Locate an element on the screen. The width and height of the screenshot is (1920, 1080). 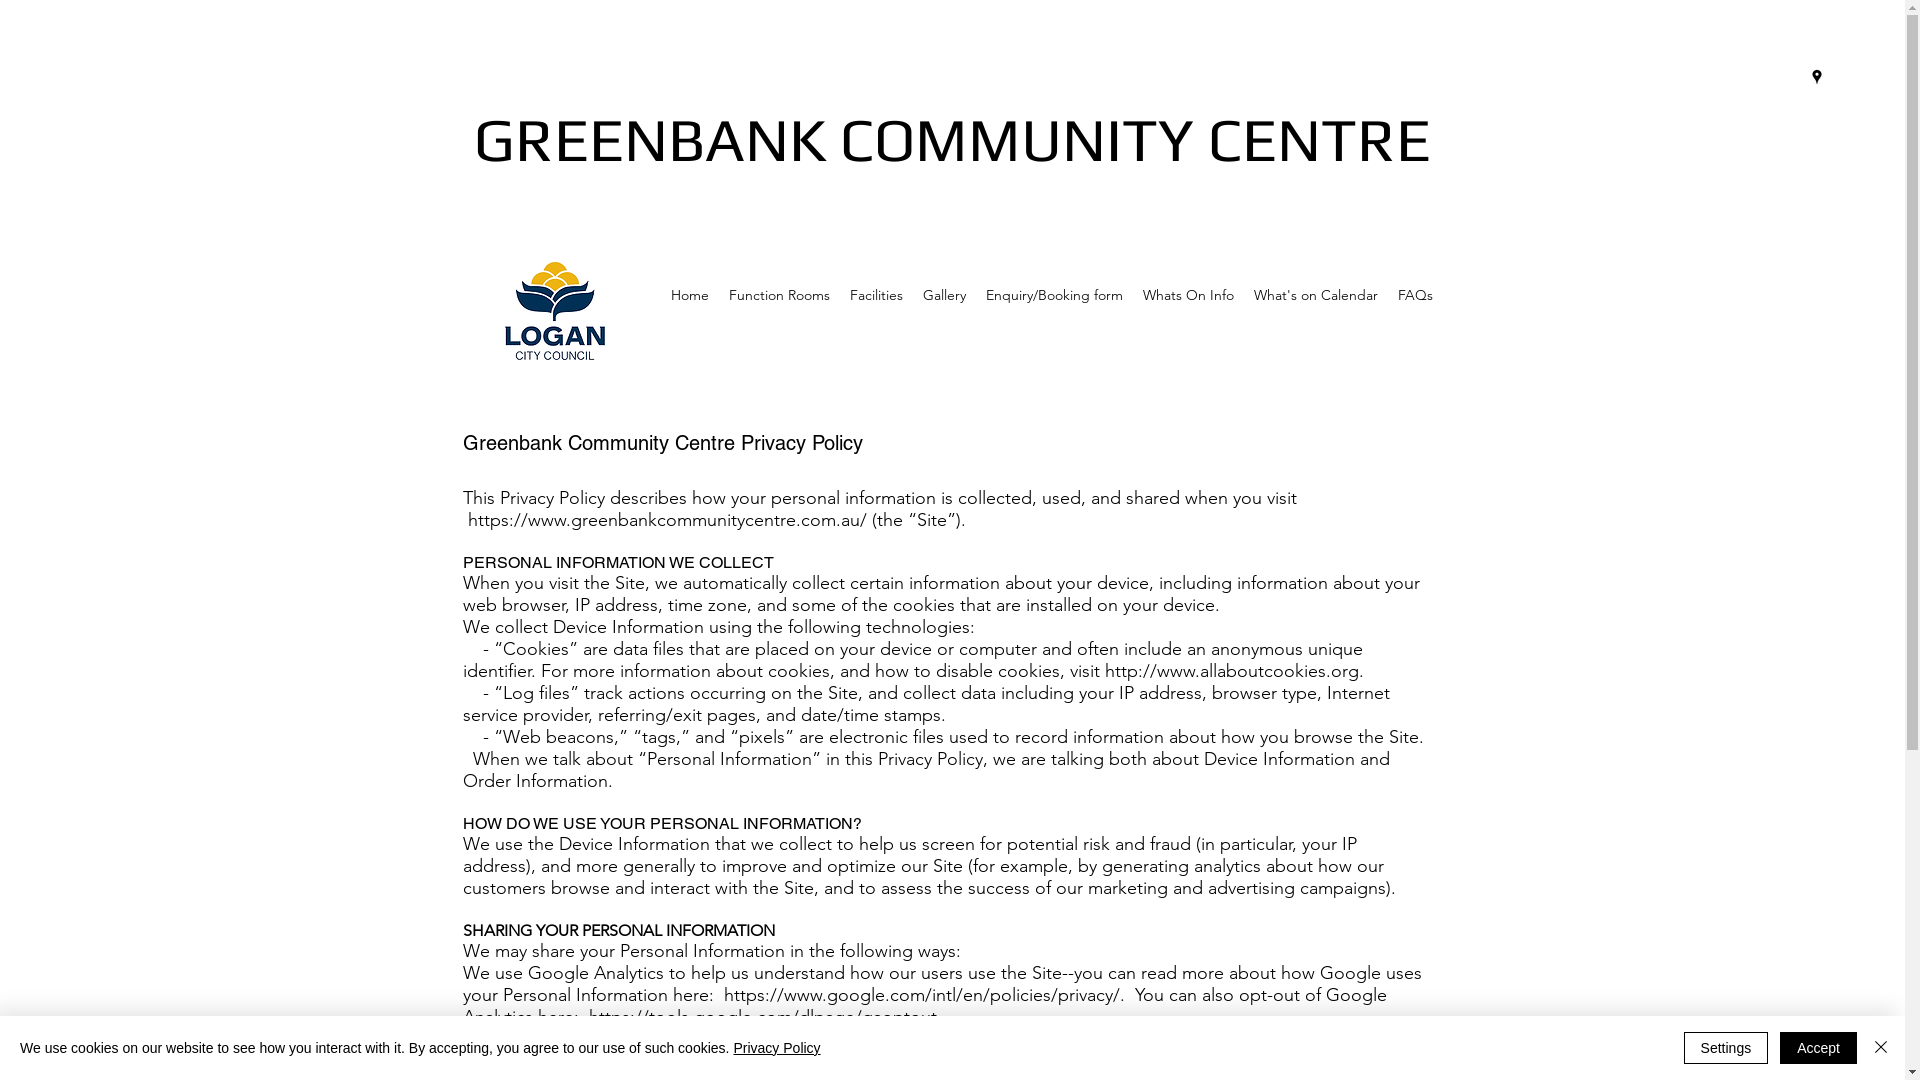
Gallery is located at coordinates (944, 295).